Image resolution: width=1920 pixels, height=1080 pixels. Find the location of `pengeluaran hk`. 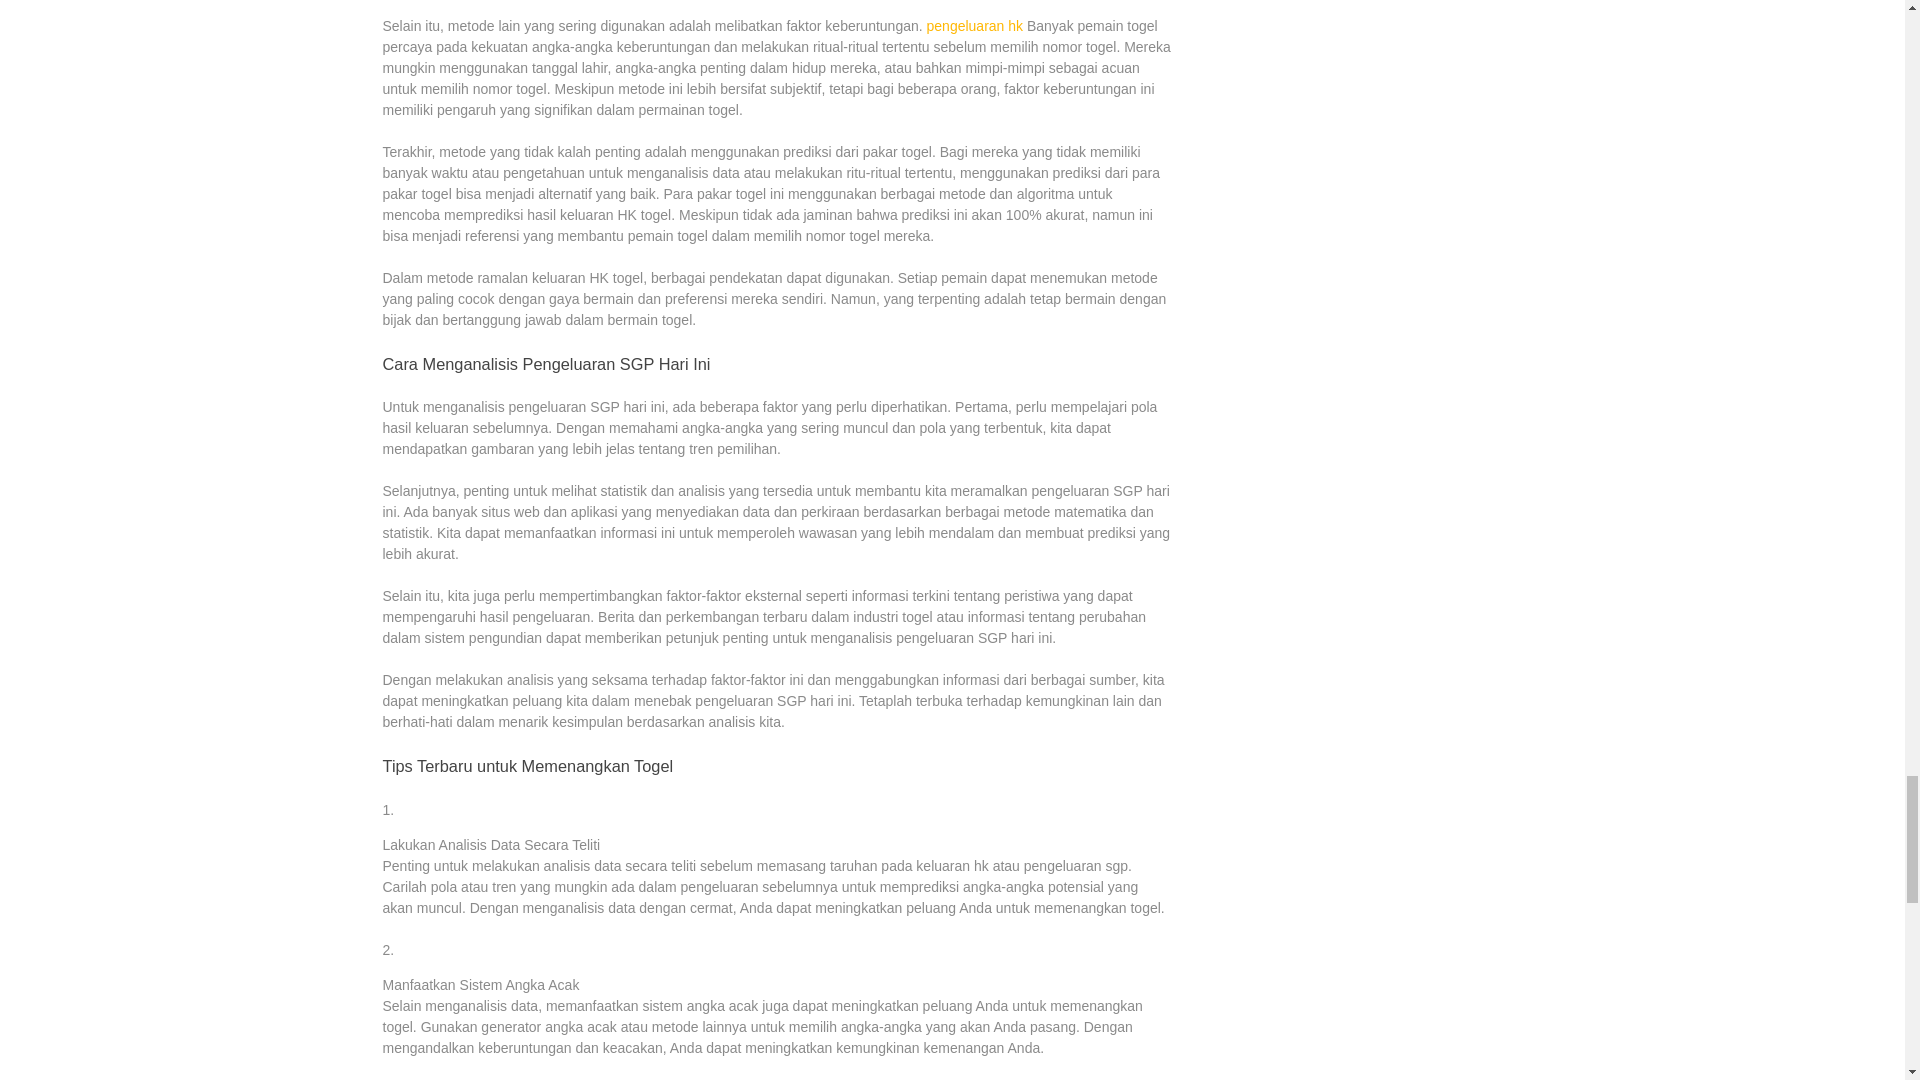

pengeluaran hk is located at coordinates (975, 26).